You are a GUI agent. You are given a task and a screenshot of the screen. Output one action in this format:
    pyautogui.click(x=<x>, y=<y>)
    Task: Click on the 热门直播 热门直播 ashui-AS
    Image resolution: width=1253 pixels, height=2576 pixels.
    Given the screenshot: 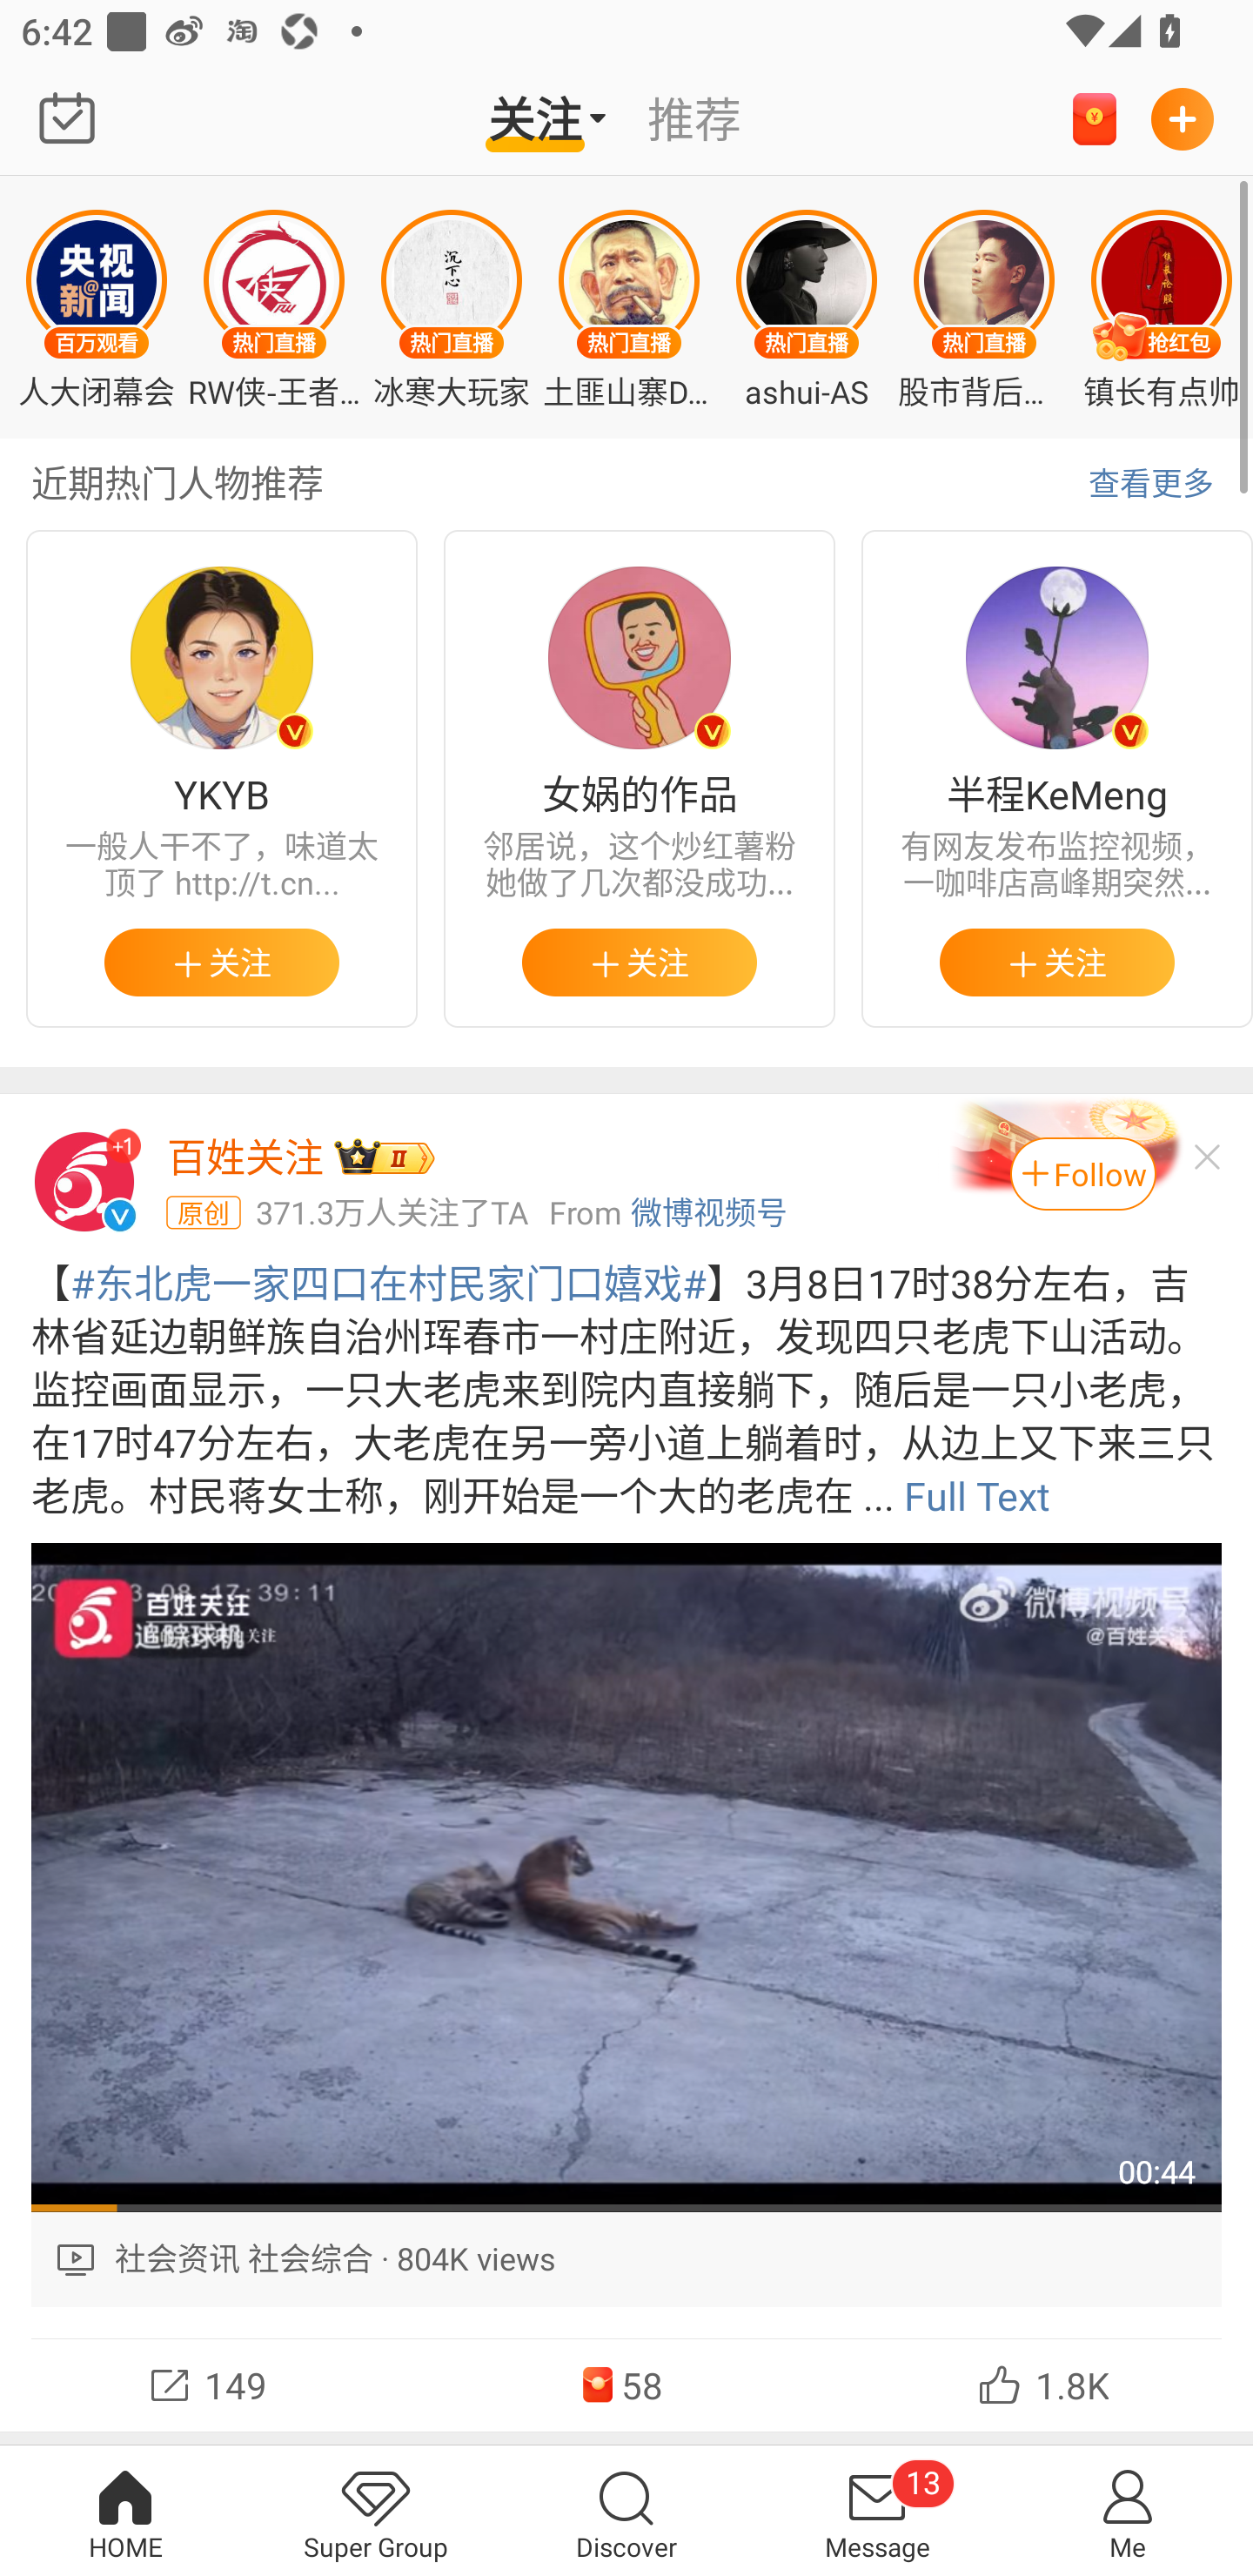 What is the action you would take?
    pyautogui.click(x=807, y=306)
    